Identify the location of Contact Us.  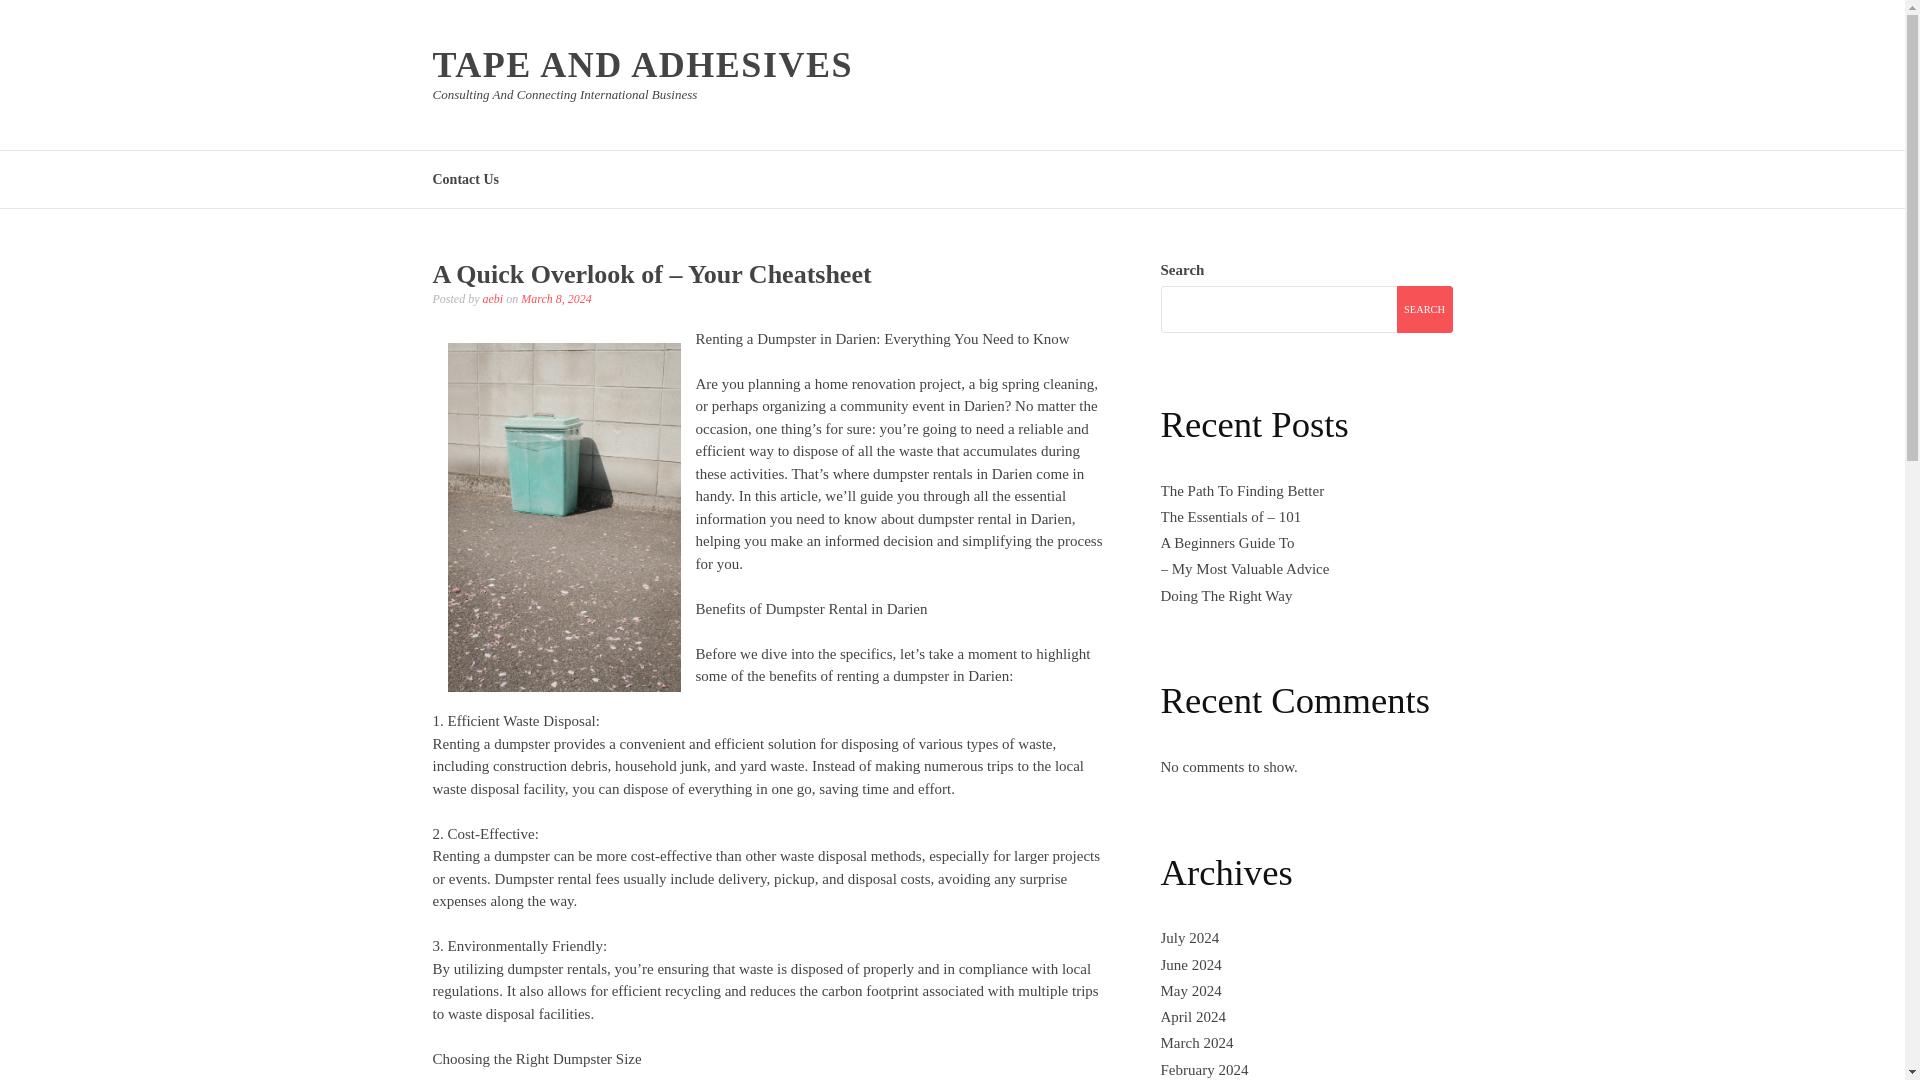
(466, 178).